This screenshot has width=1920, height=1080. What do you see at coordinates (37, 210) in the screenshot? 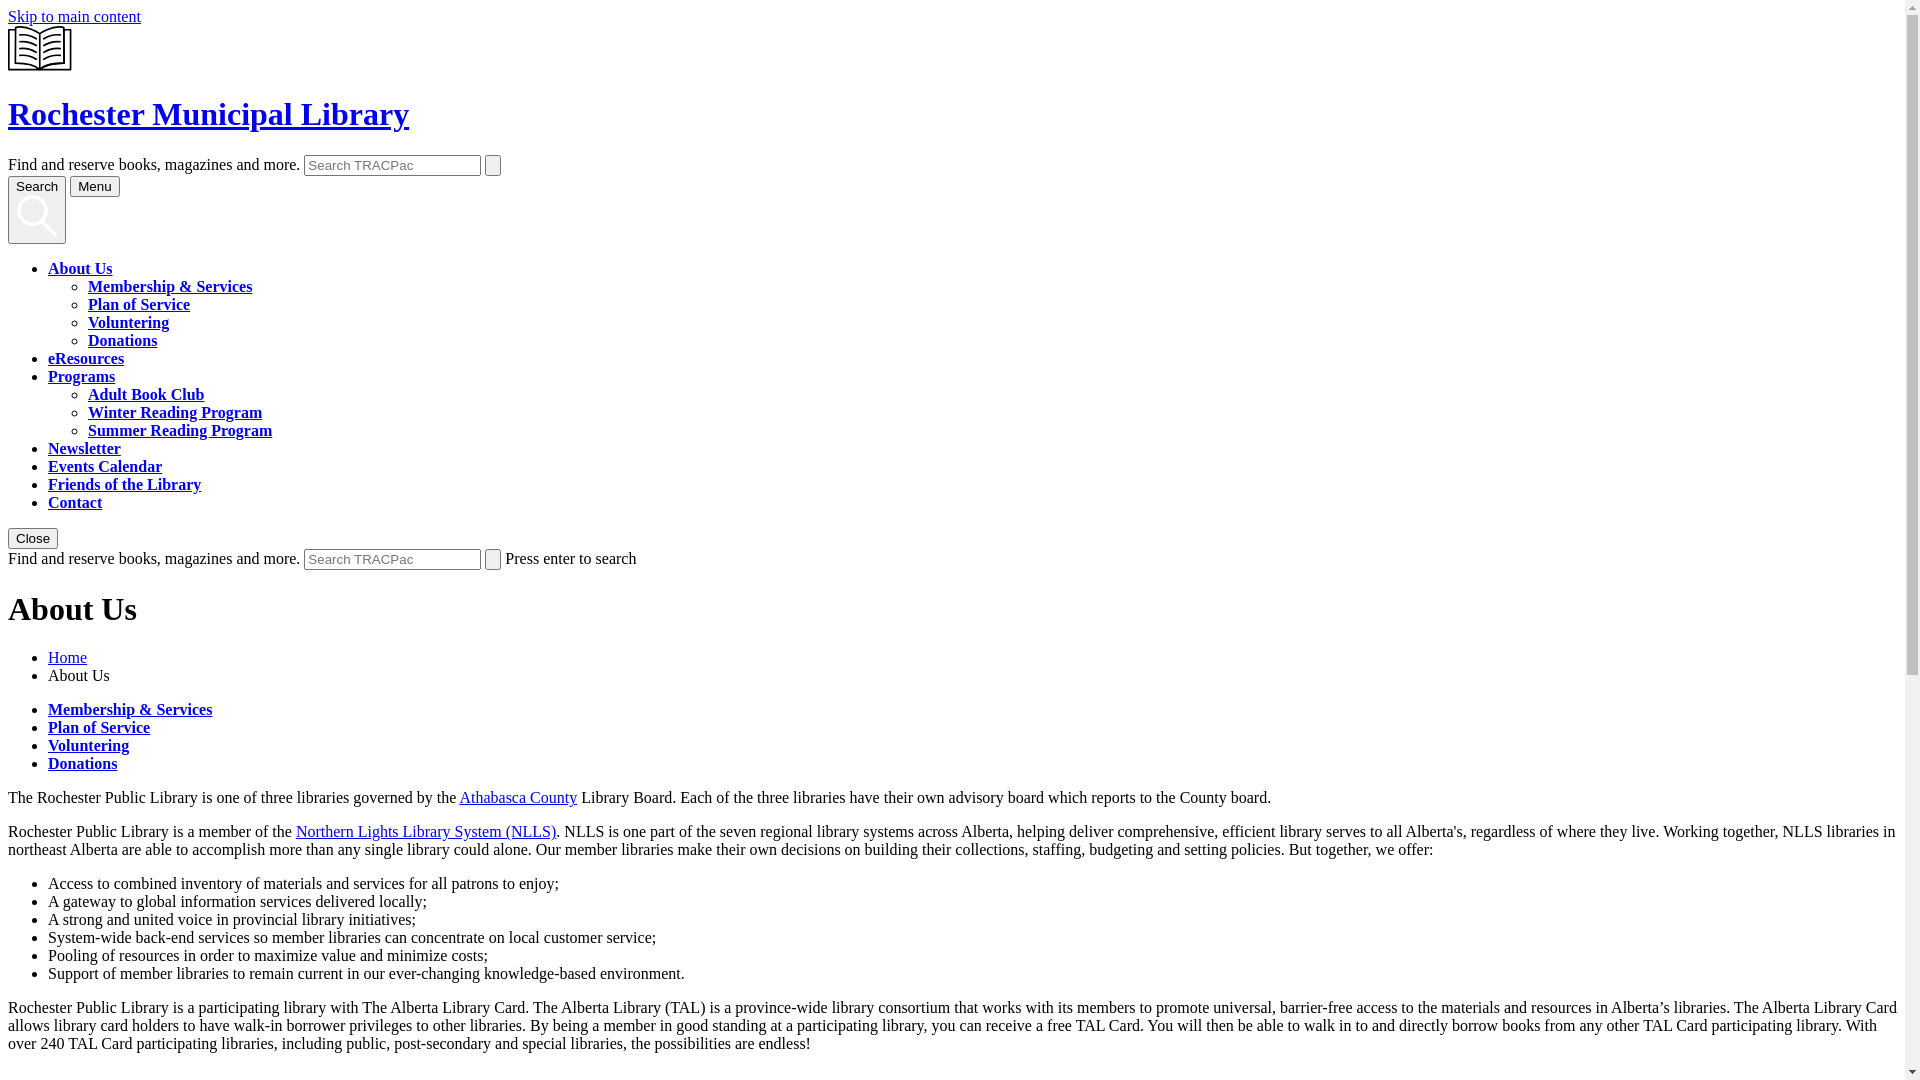
I see `Search` at bounding box center [37, 210].